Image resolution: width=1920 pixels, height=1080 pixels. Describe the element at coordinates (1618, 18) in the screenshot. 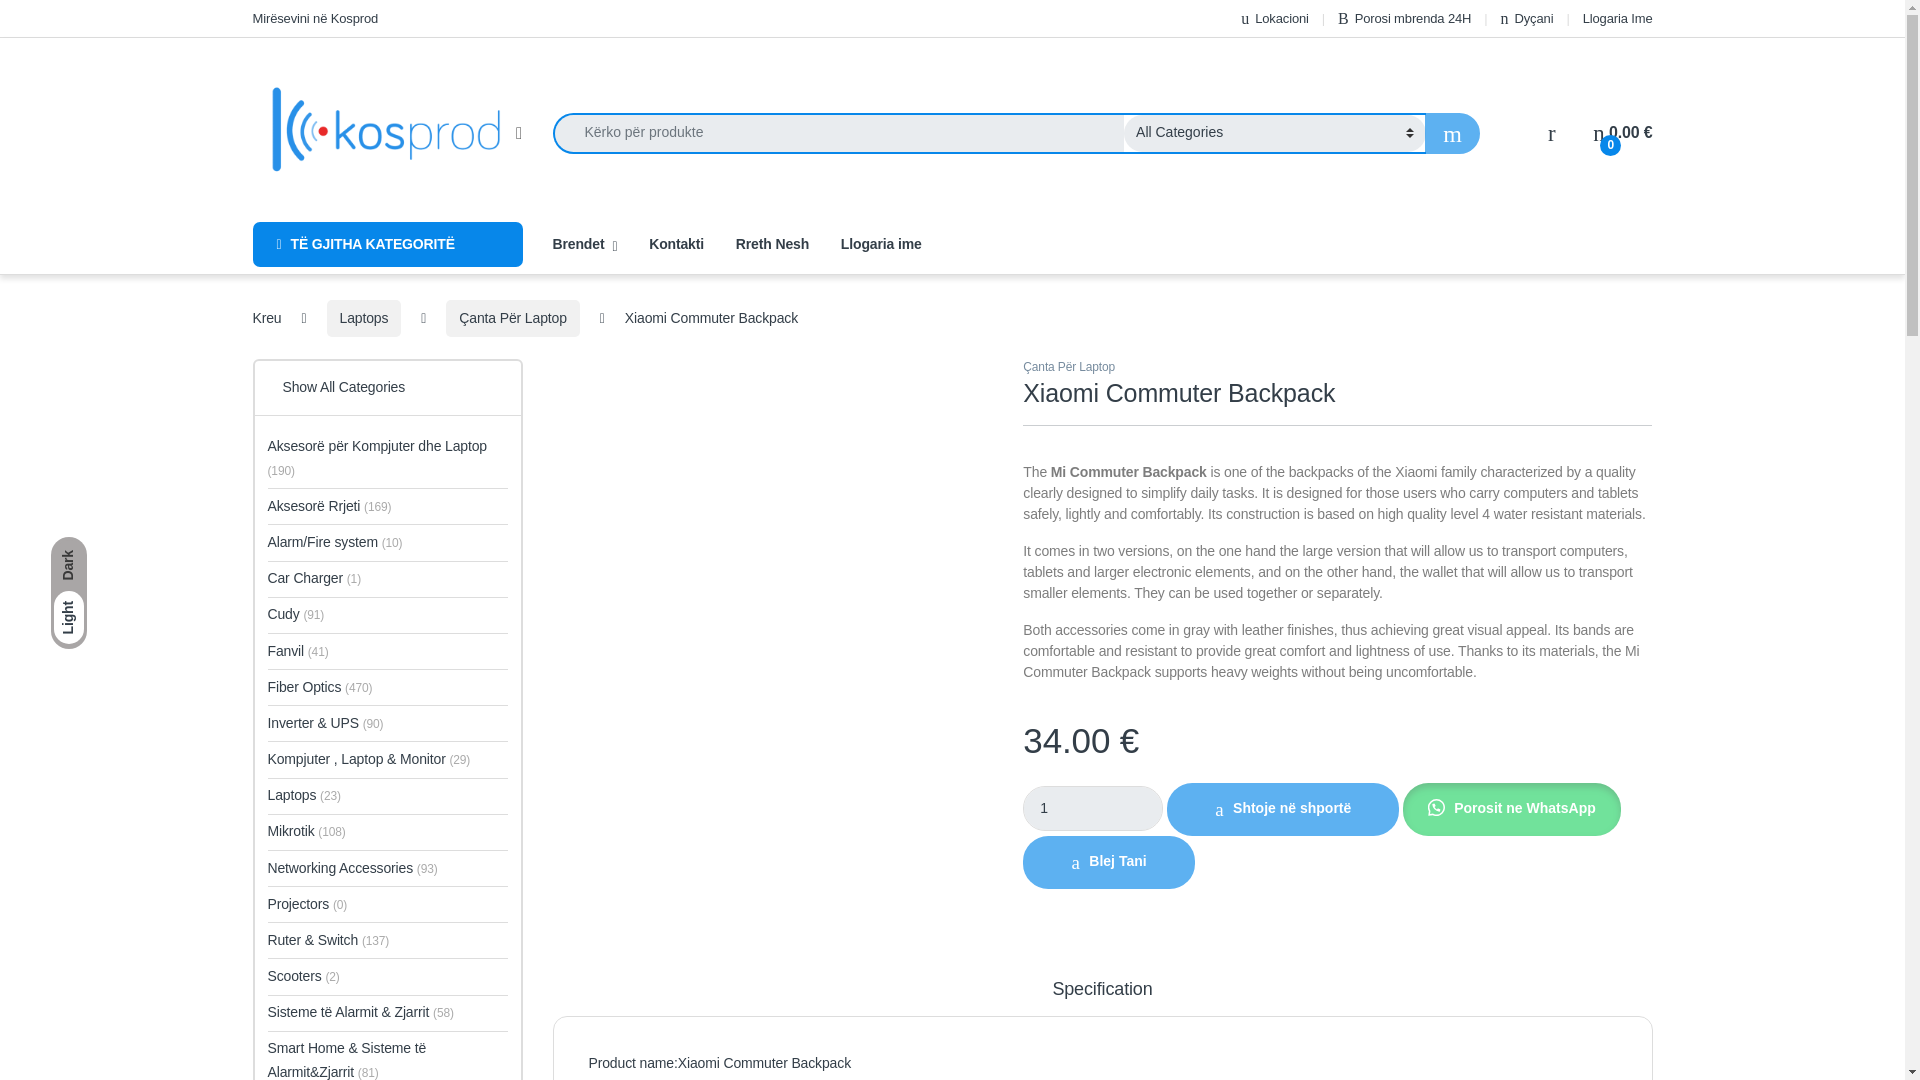

I see `Llogaria Ime` at that location.